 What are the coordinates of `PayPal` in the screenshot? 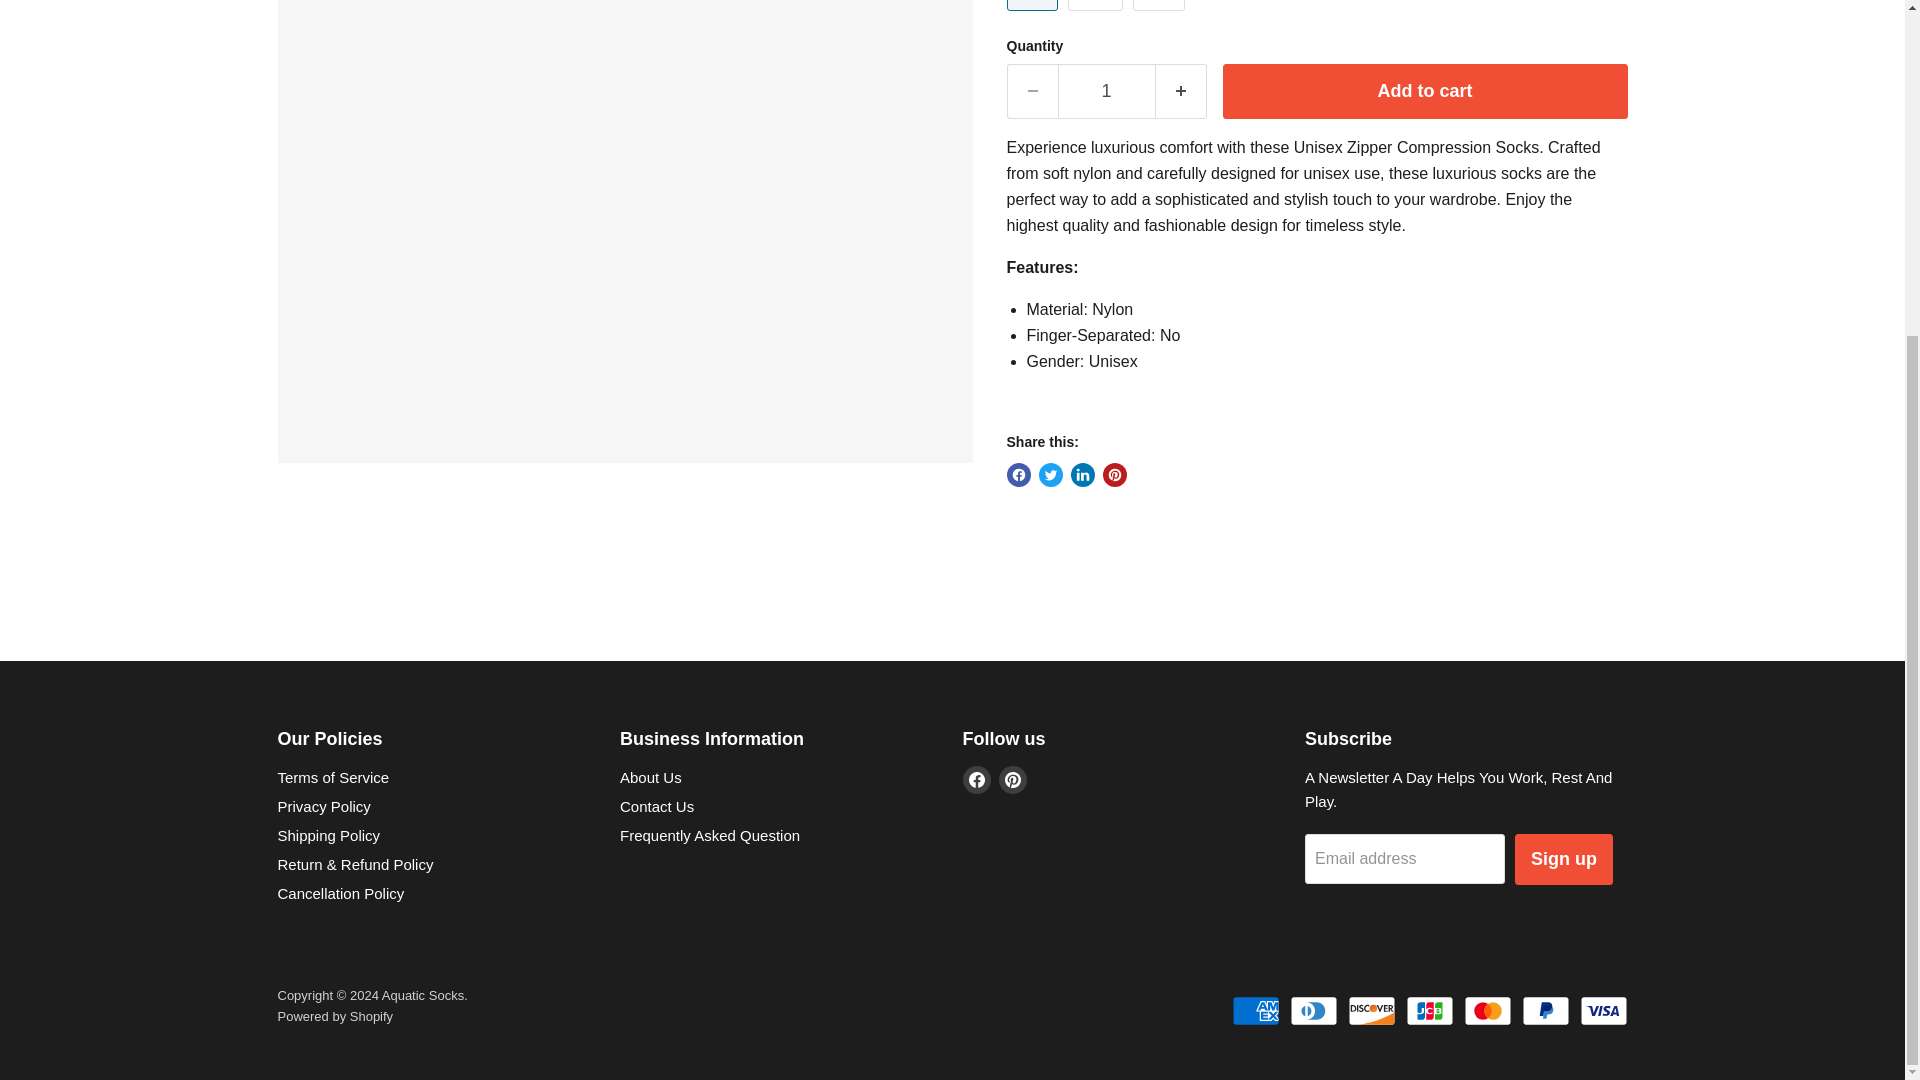 It's located at (1546, 1010).